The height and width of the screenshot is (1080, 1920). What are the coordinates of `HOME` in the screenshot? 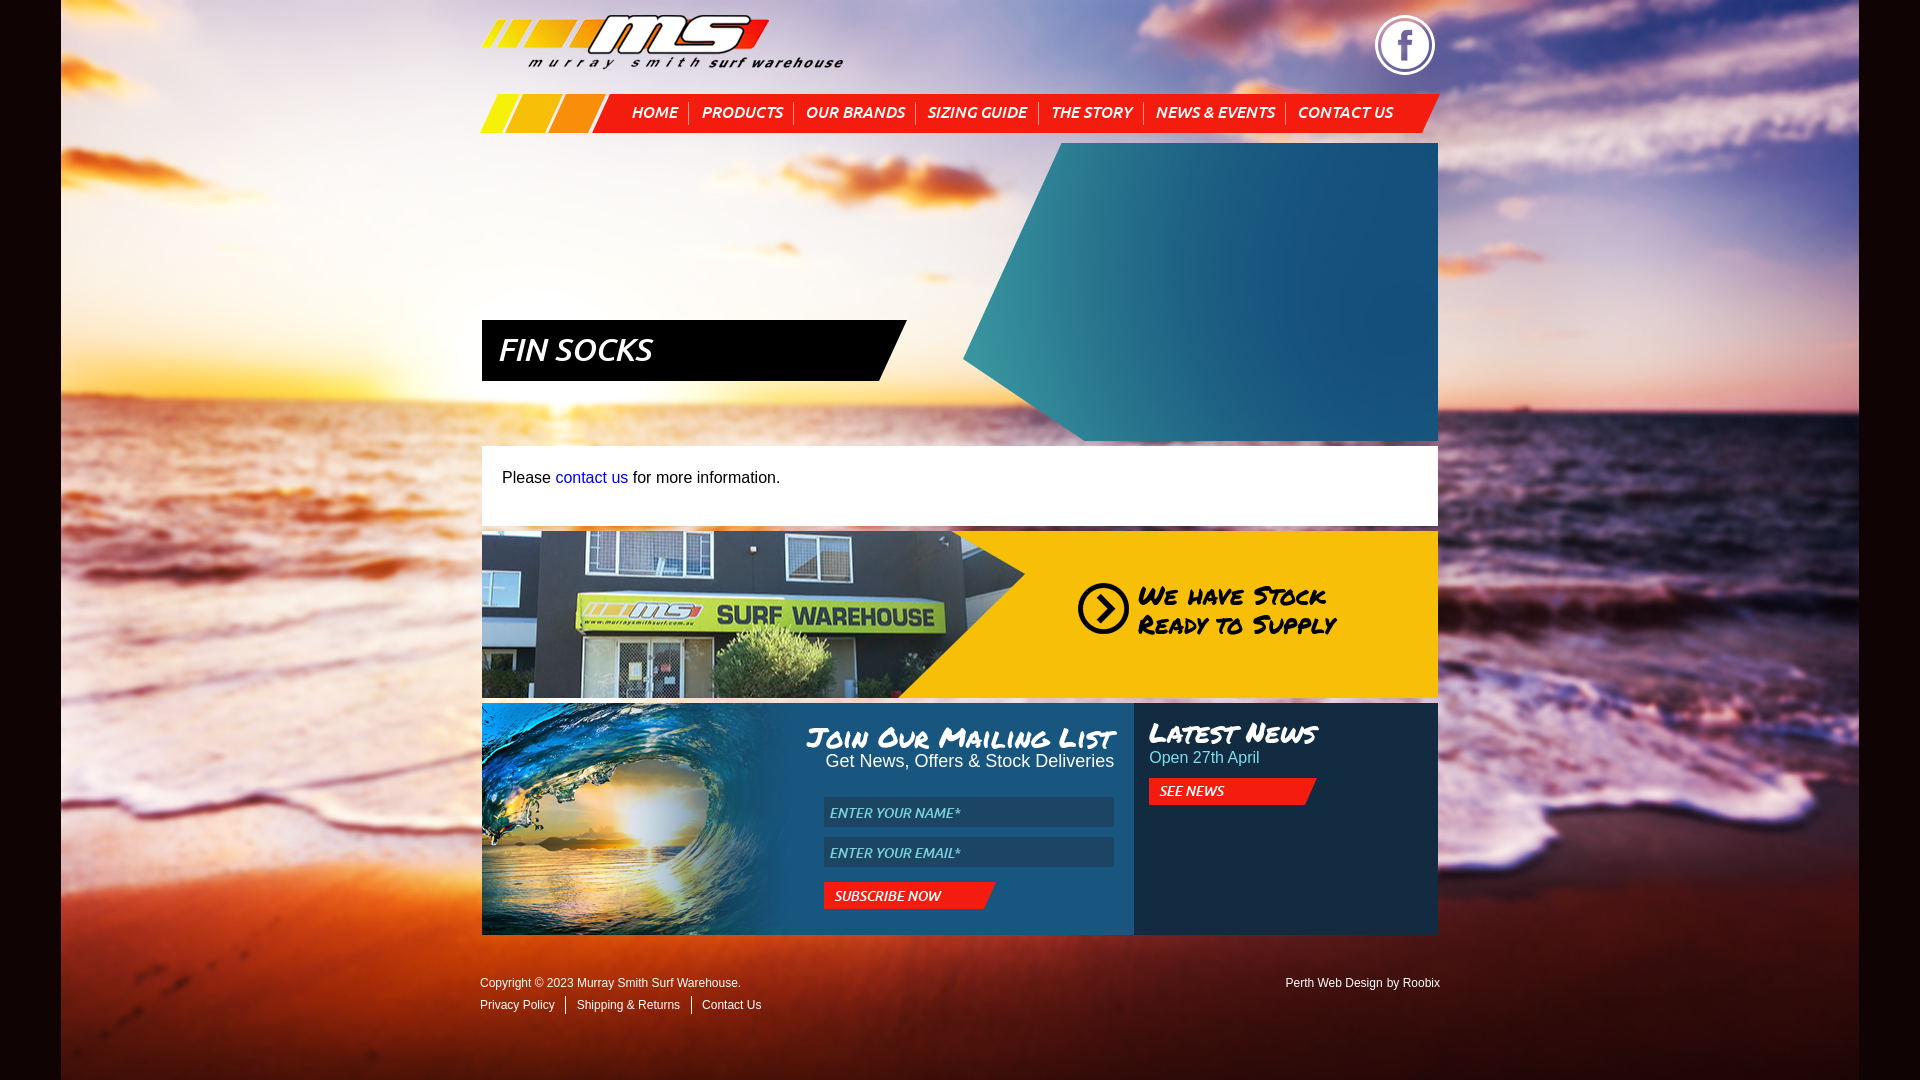 It's located at (654, 114).